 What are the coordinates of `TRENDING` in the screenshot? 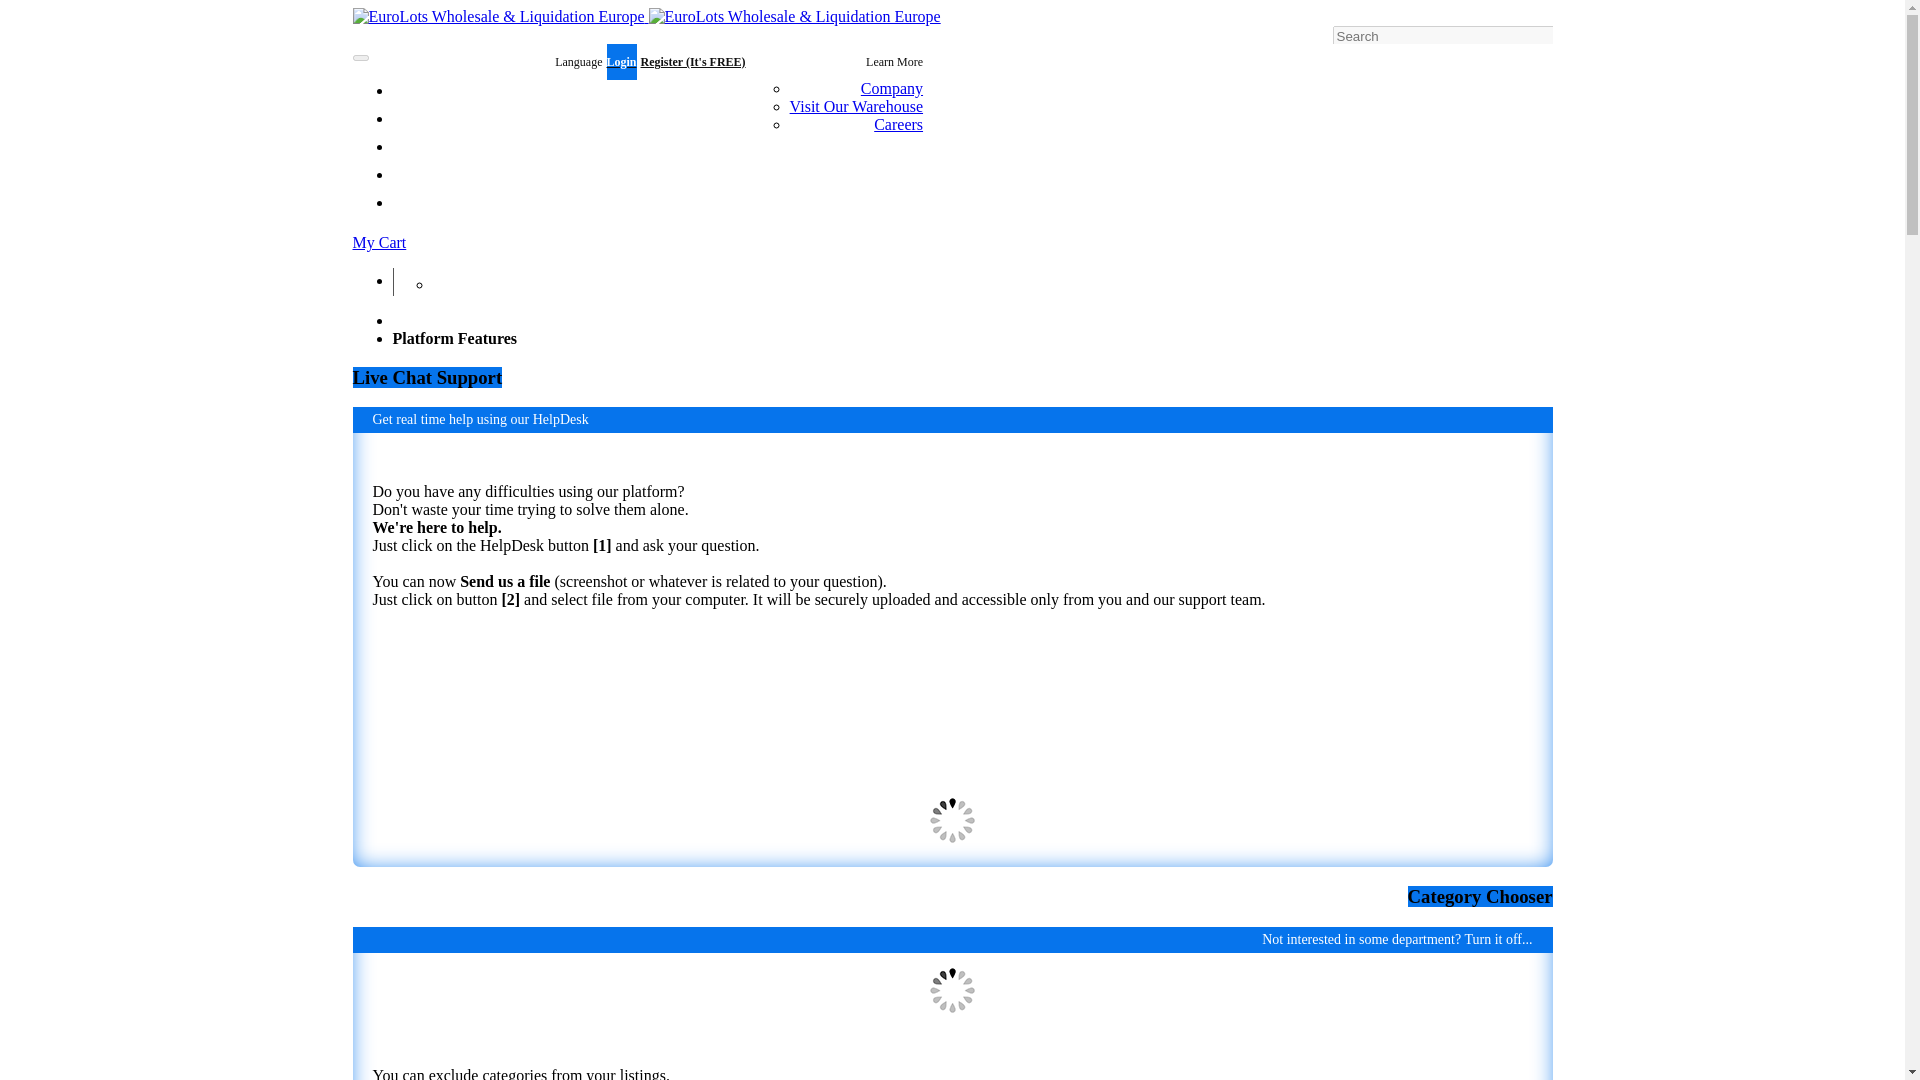 It's located at (441, 176).